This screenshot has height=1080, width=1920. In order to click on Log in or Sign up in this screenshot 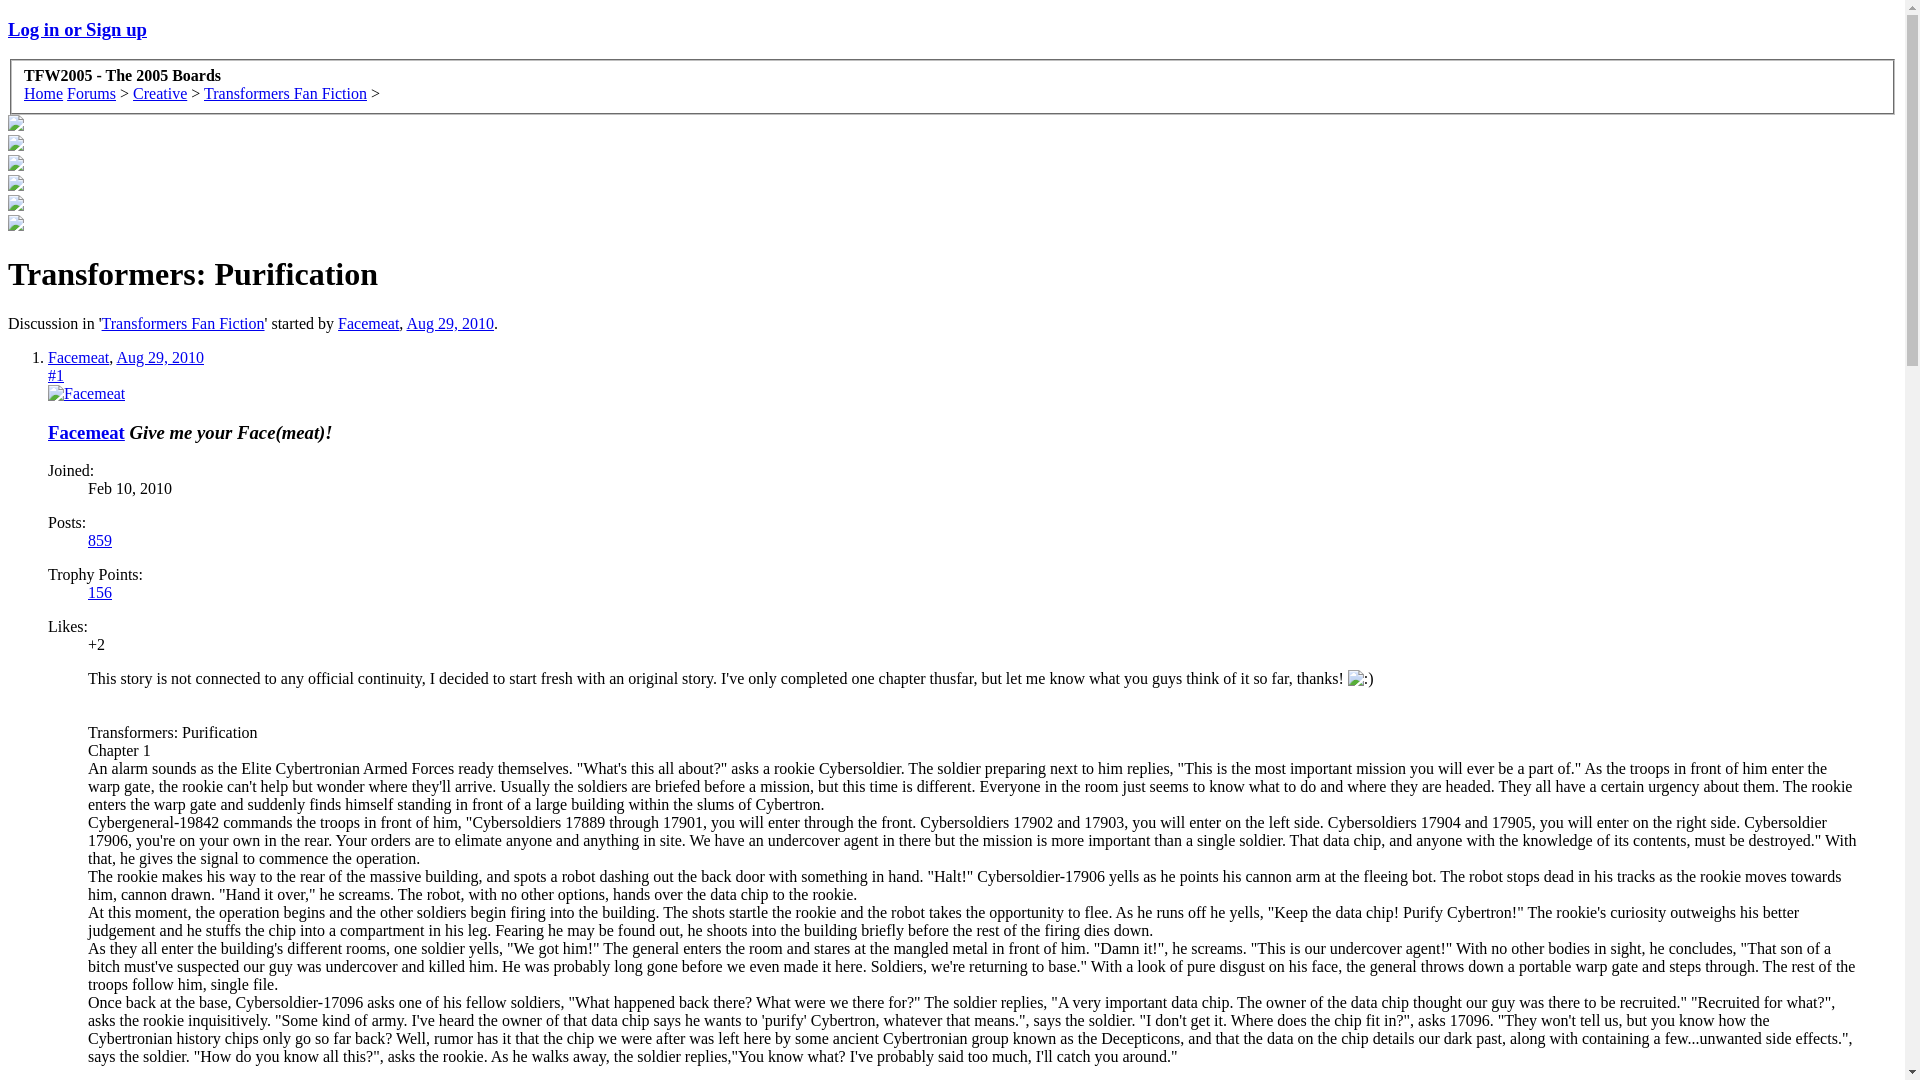, I will do `click(77, 29)`.